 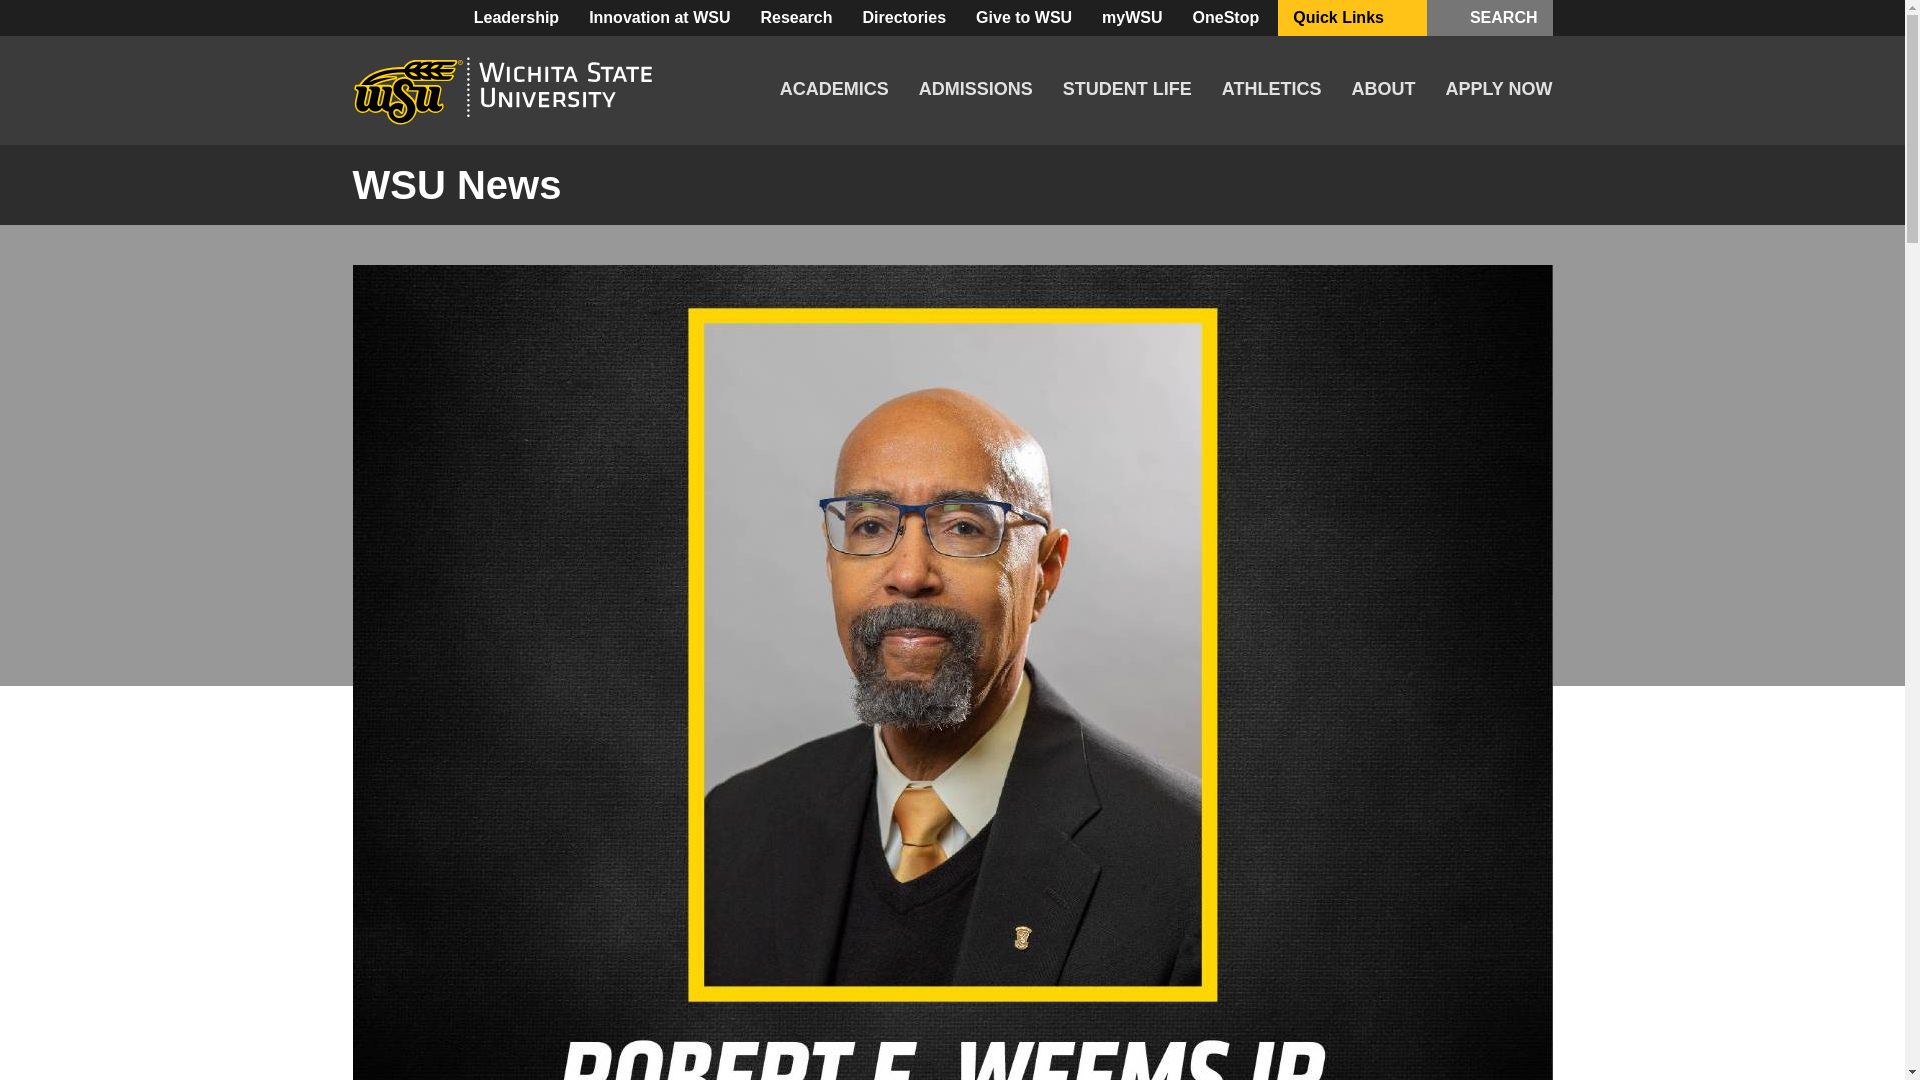 What do you see at coordinates (1460, 18) in the screenshot?
I see `Open Search` at bounding box center [1460, 18].